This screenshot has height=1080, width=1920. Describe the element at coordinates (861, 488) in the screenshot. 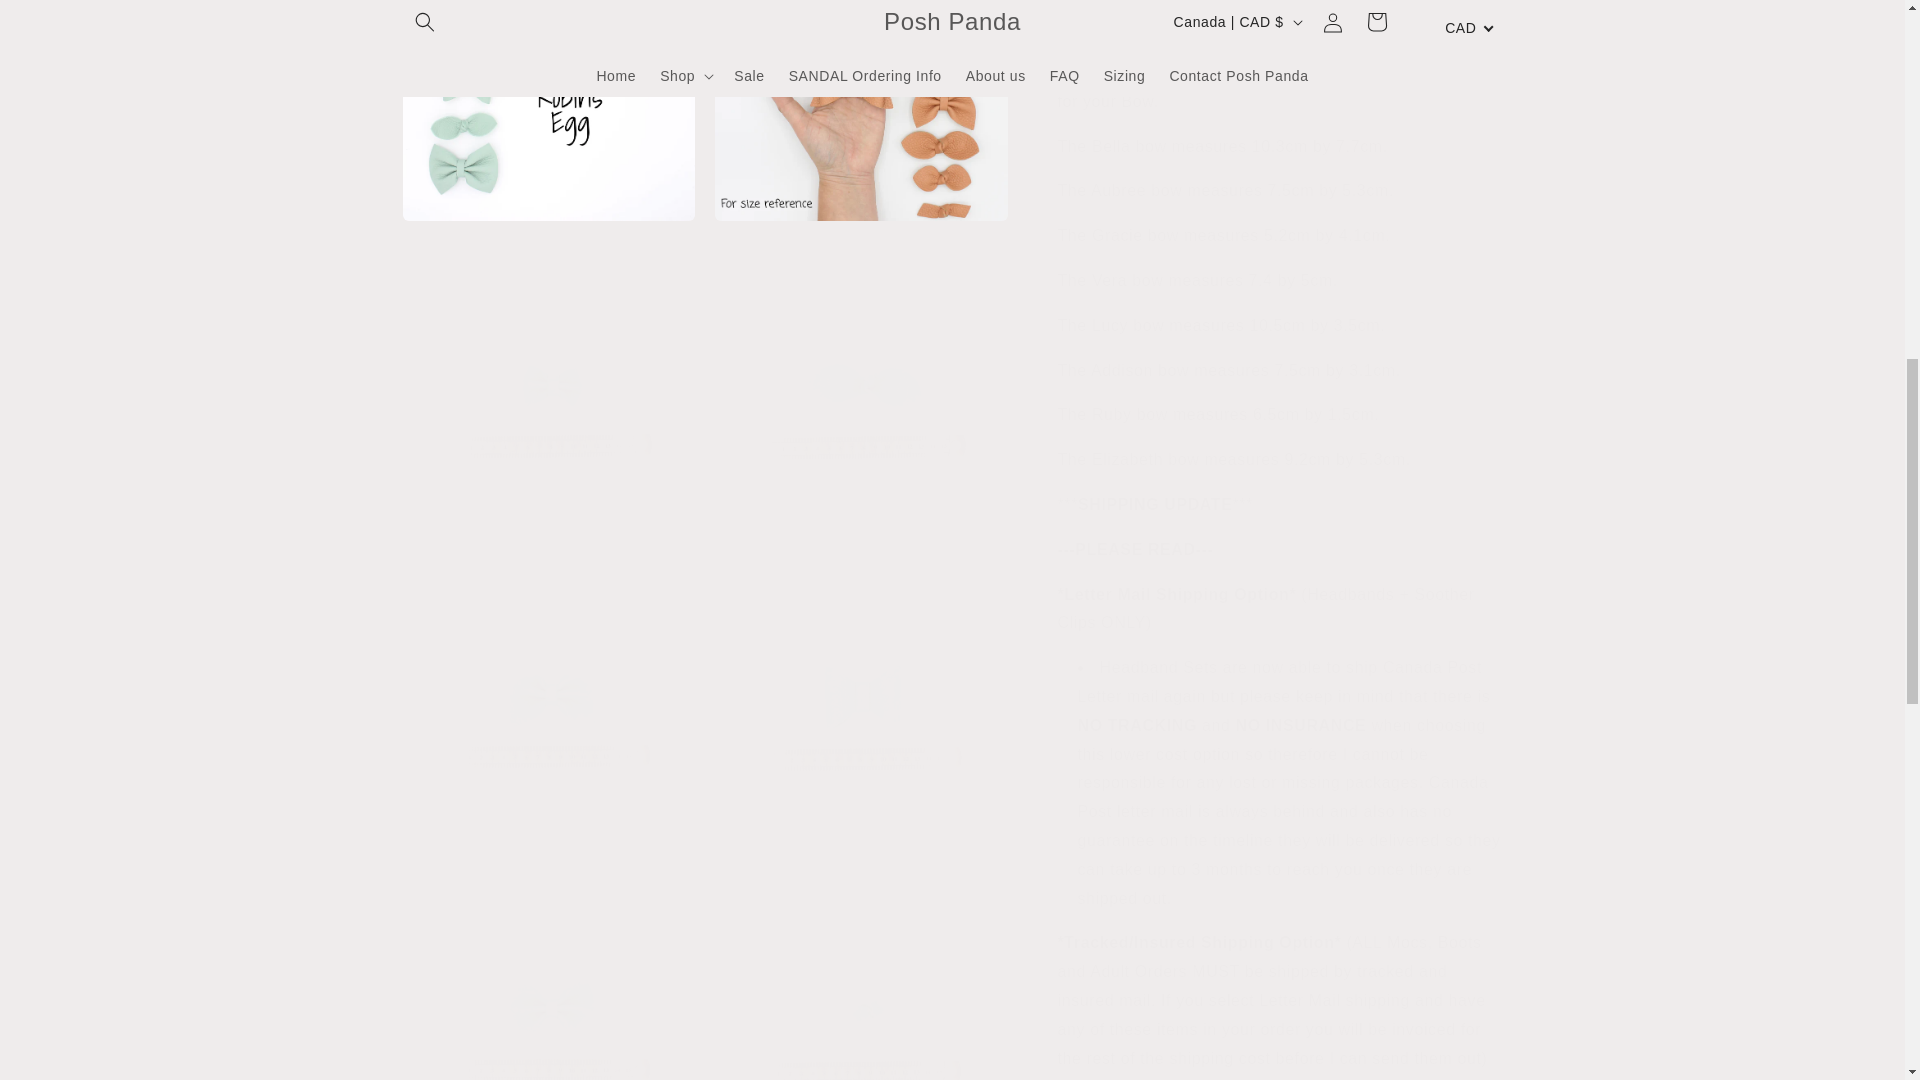

I see `Open media 7 in modal` at that location.